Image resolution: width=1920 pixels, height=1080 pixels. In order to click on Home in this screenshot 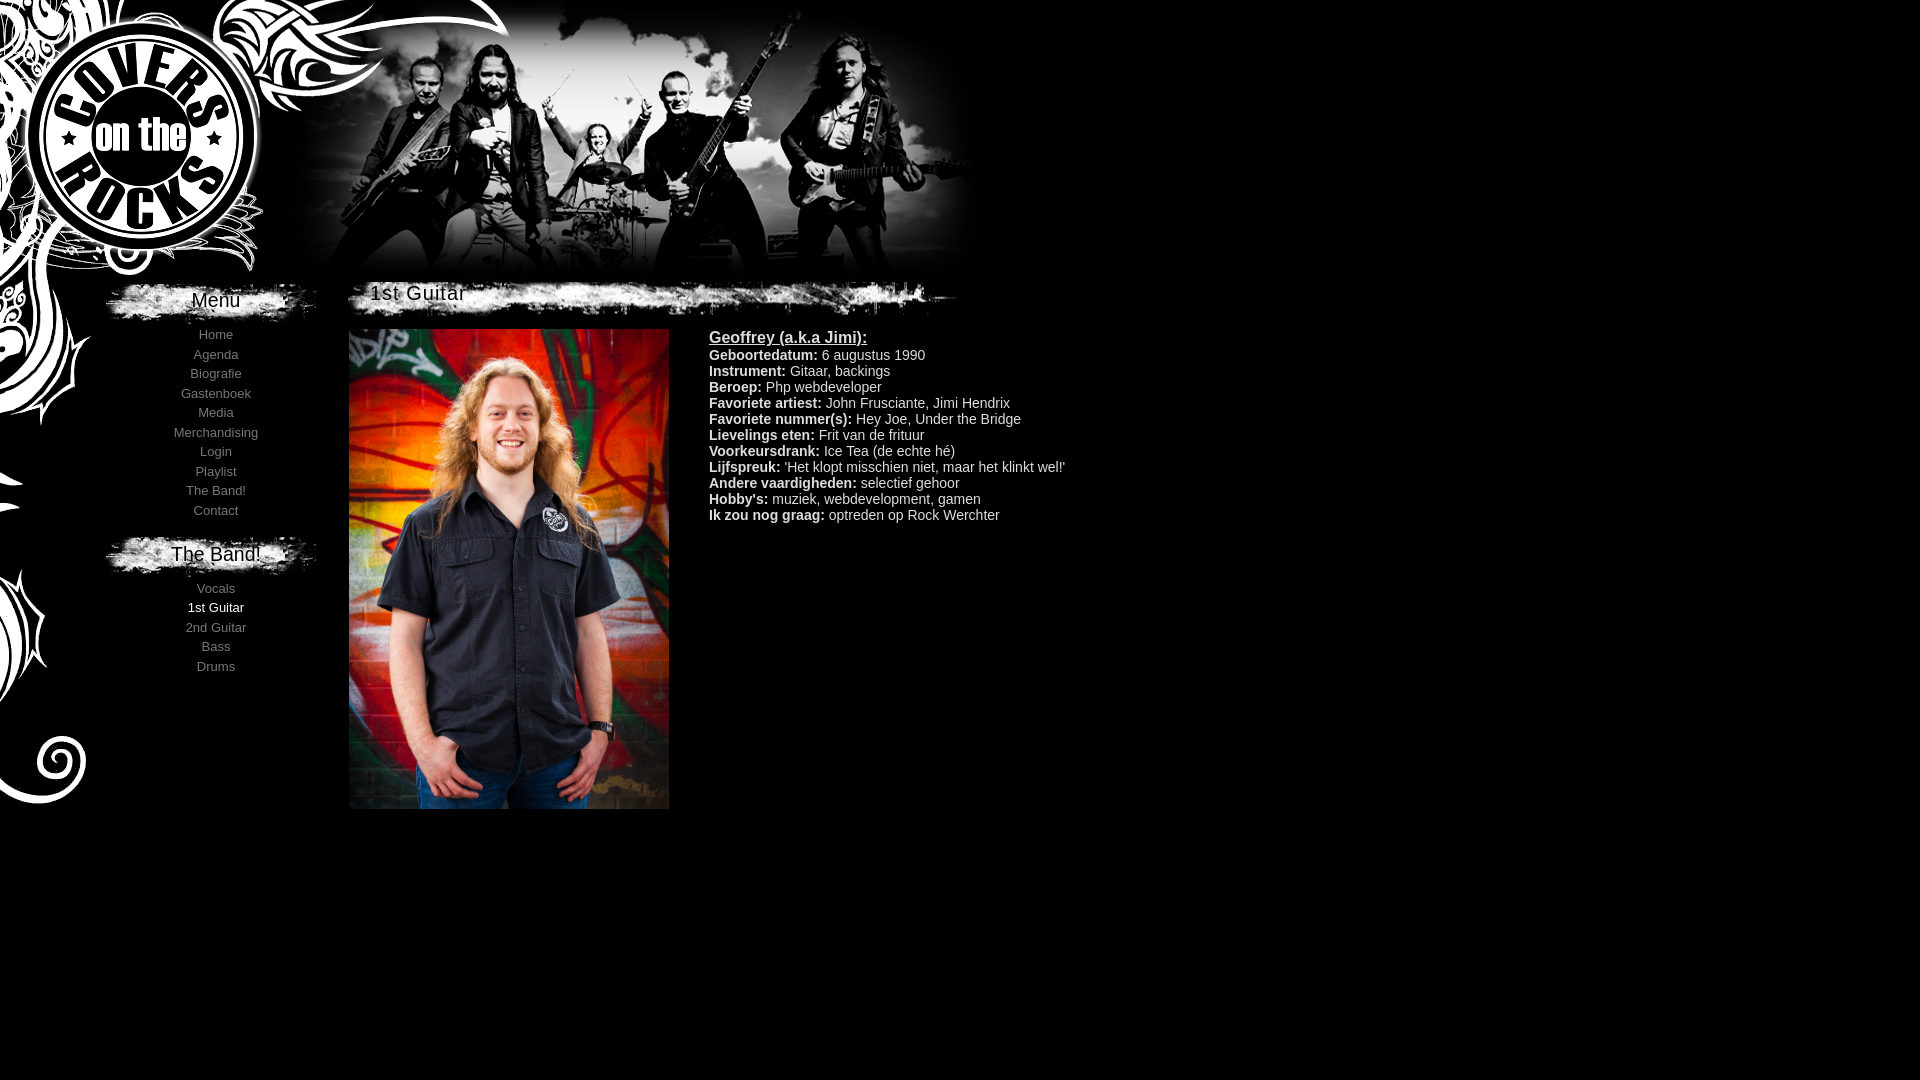, I will do `click(216, 334)`.